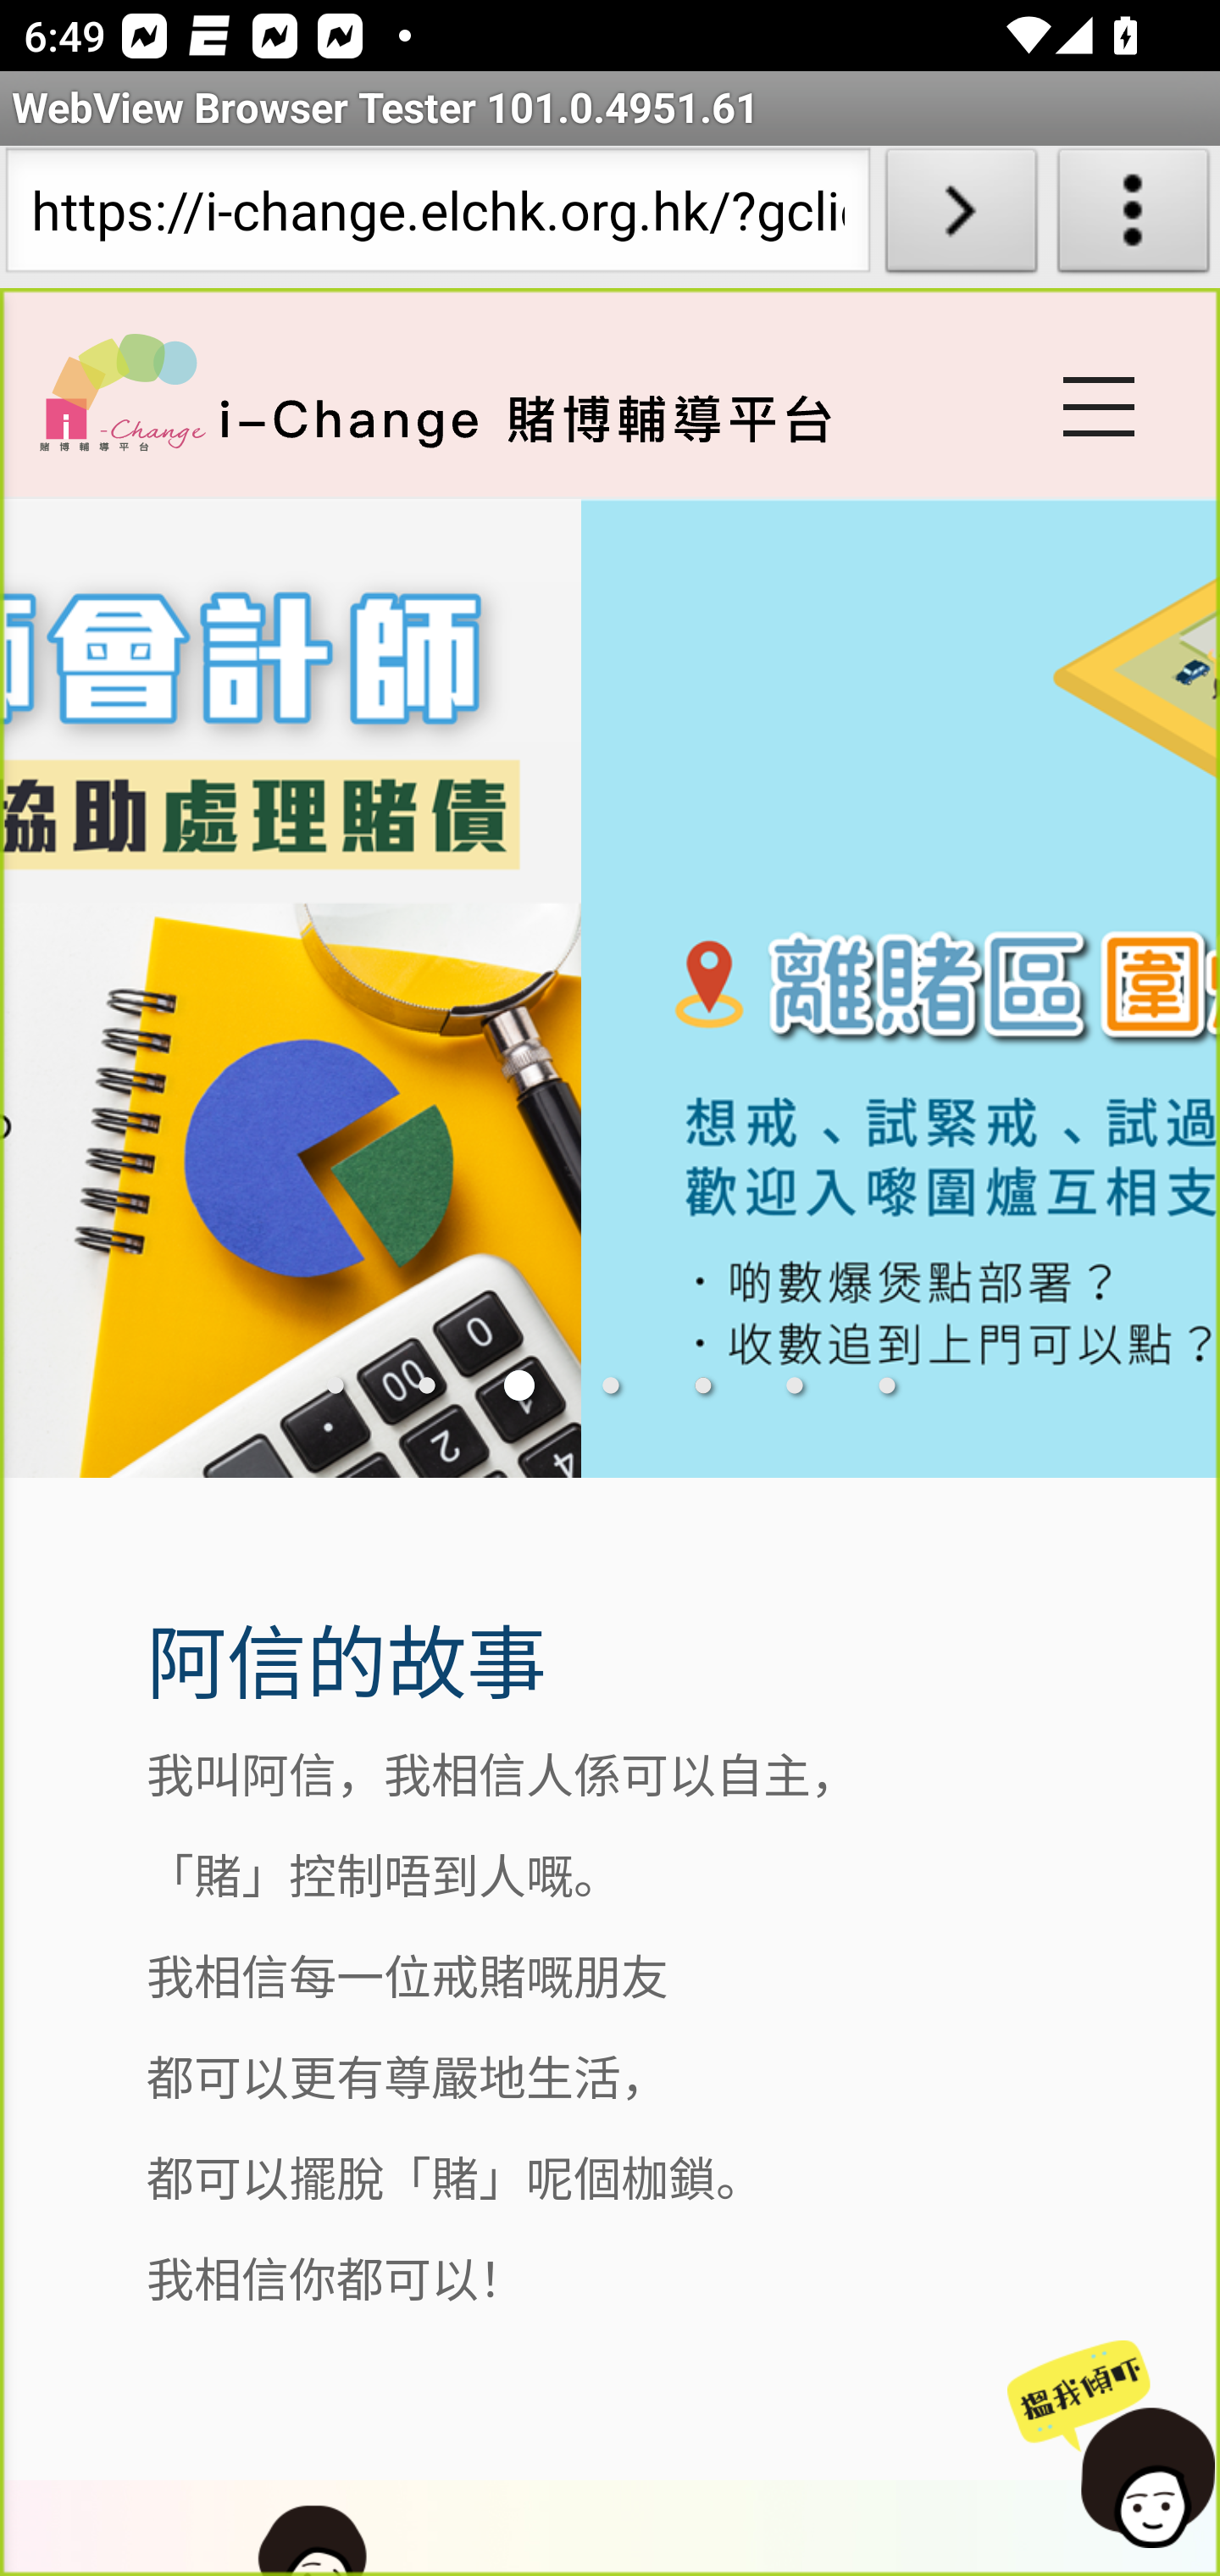 The width and height of the screenshot is (1220, 2576). Describe the element at coordinates (122, 391) in the screenshot. I see `Home` at that location.